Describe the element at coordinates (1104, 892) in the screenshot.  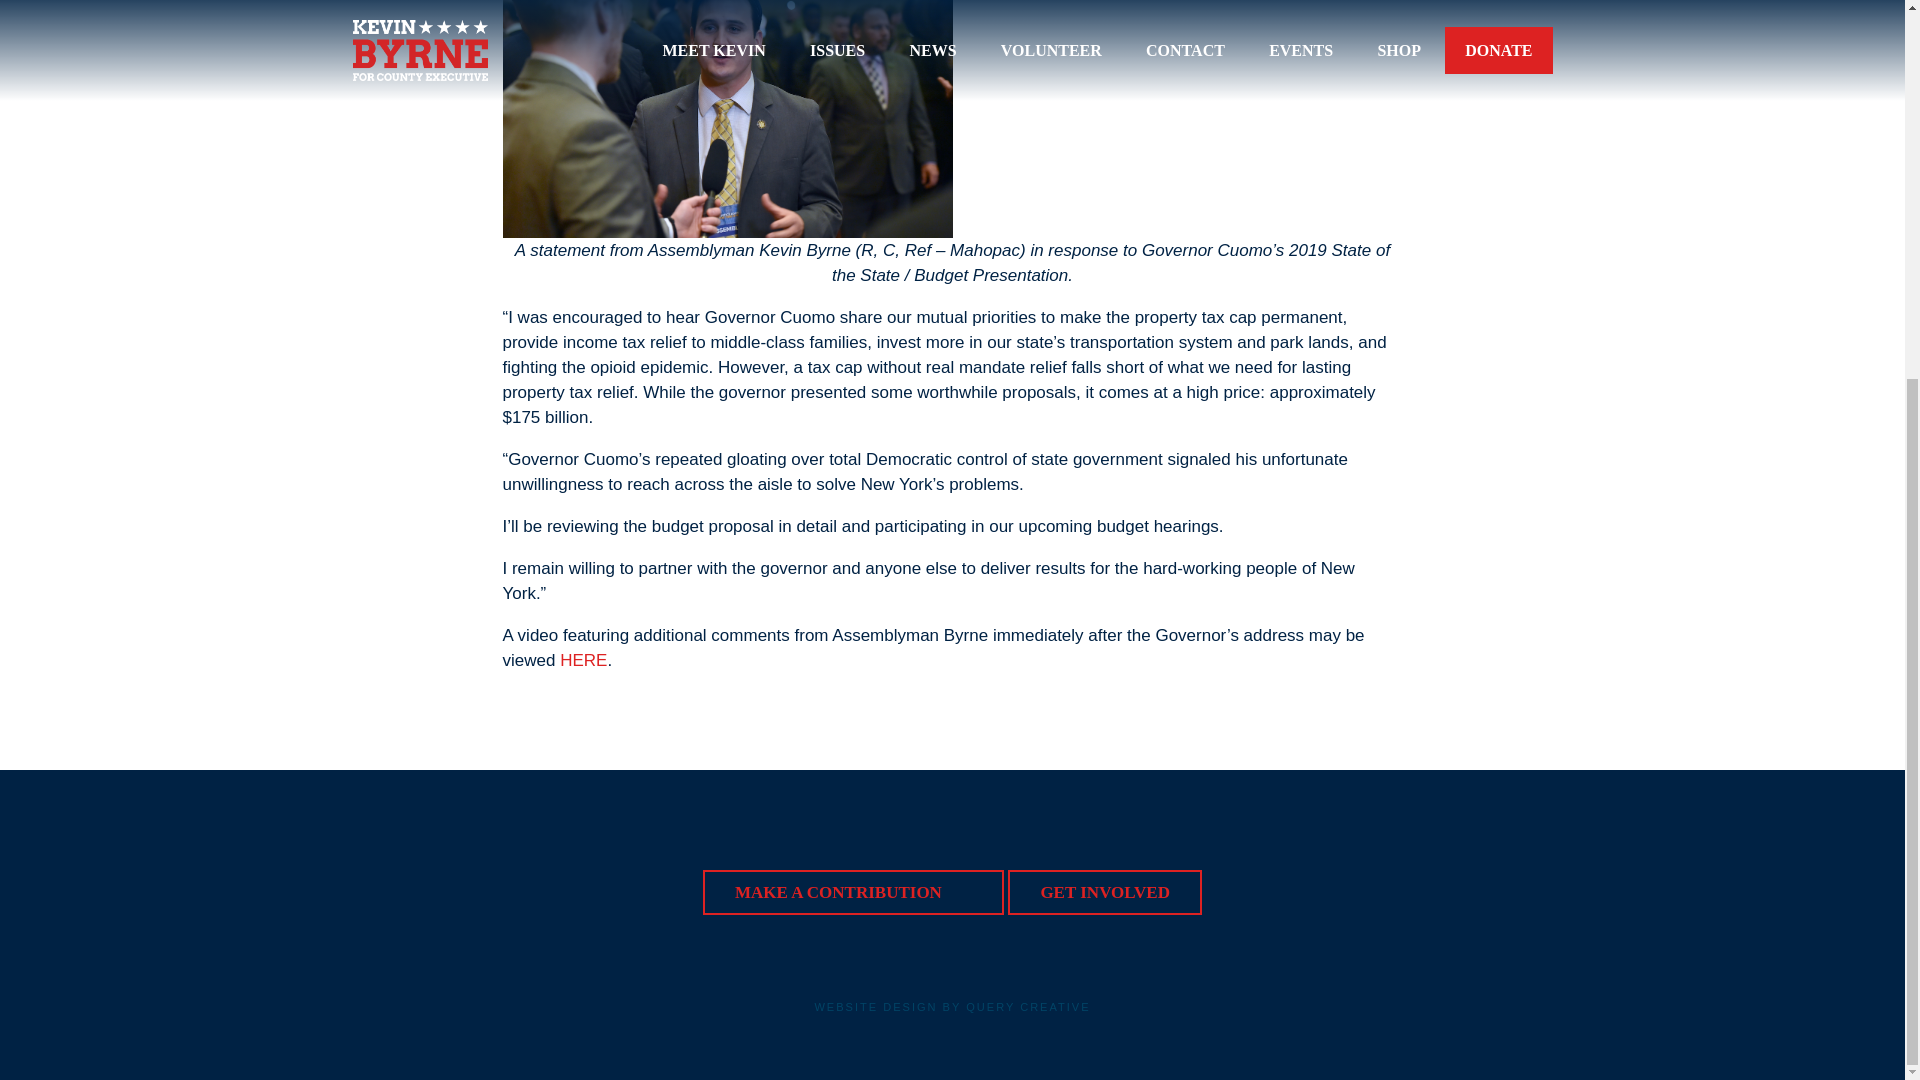
I see `GET INVOLVED` at that location.